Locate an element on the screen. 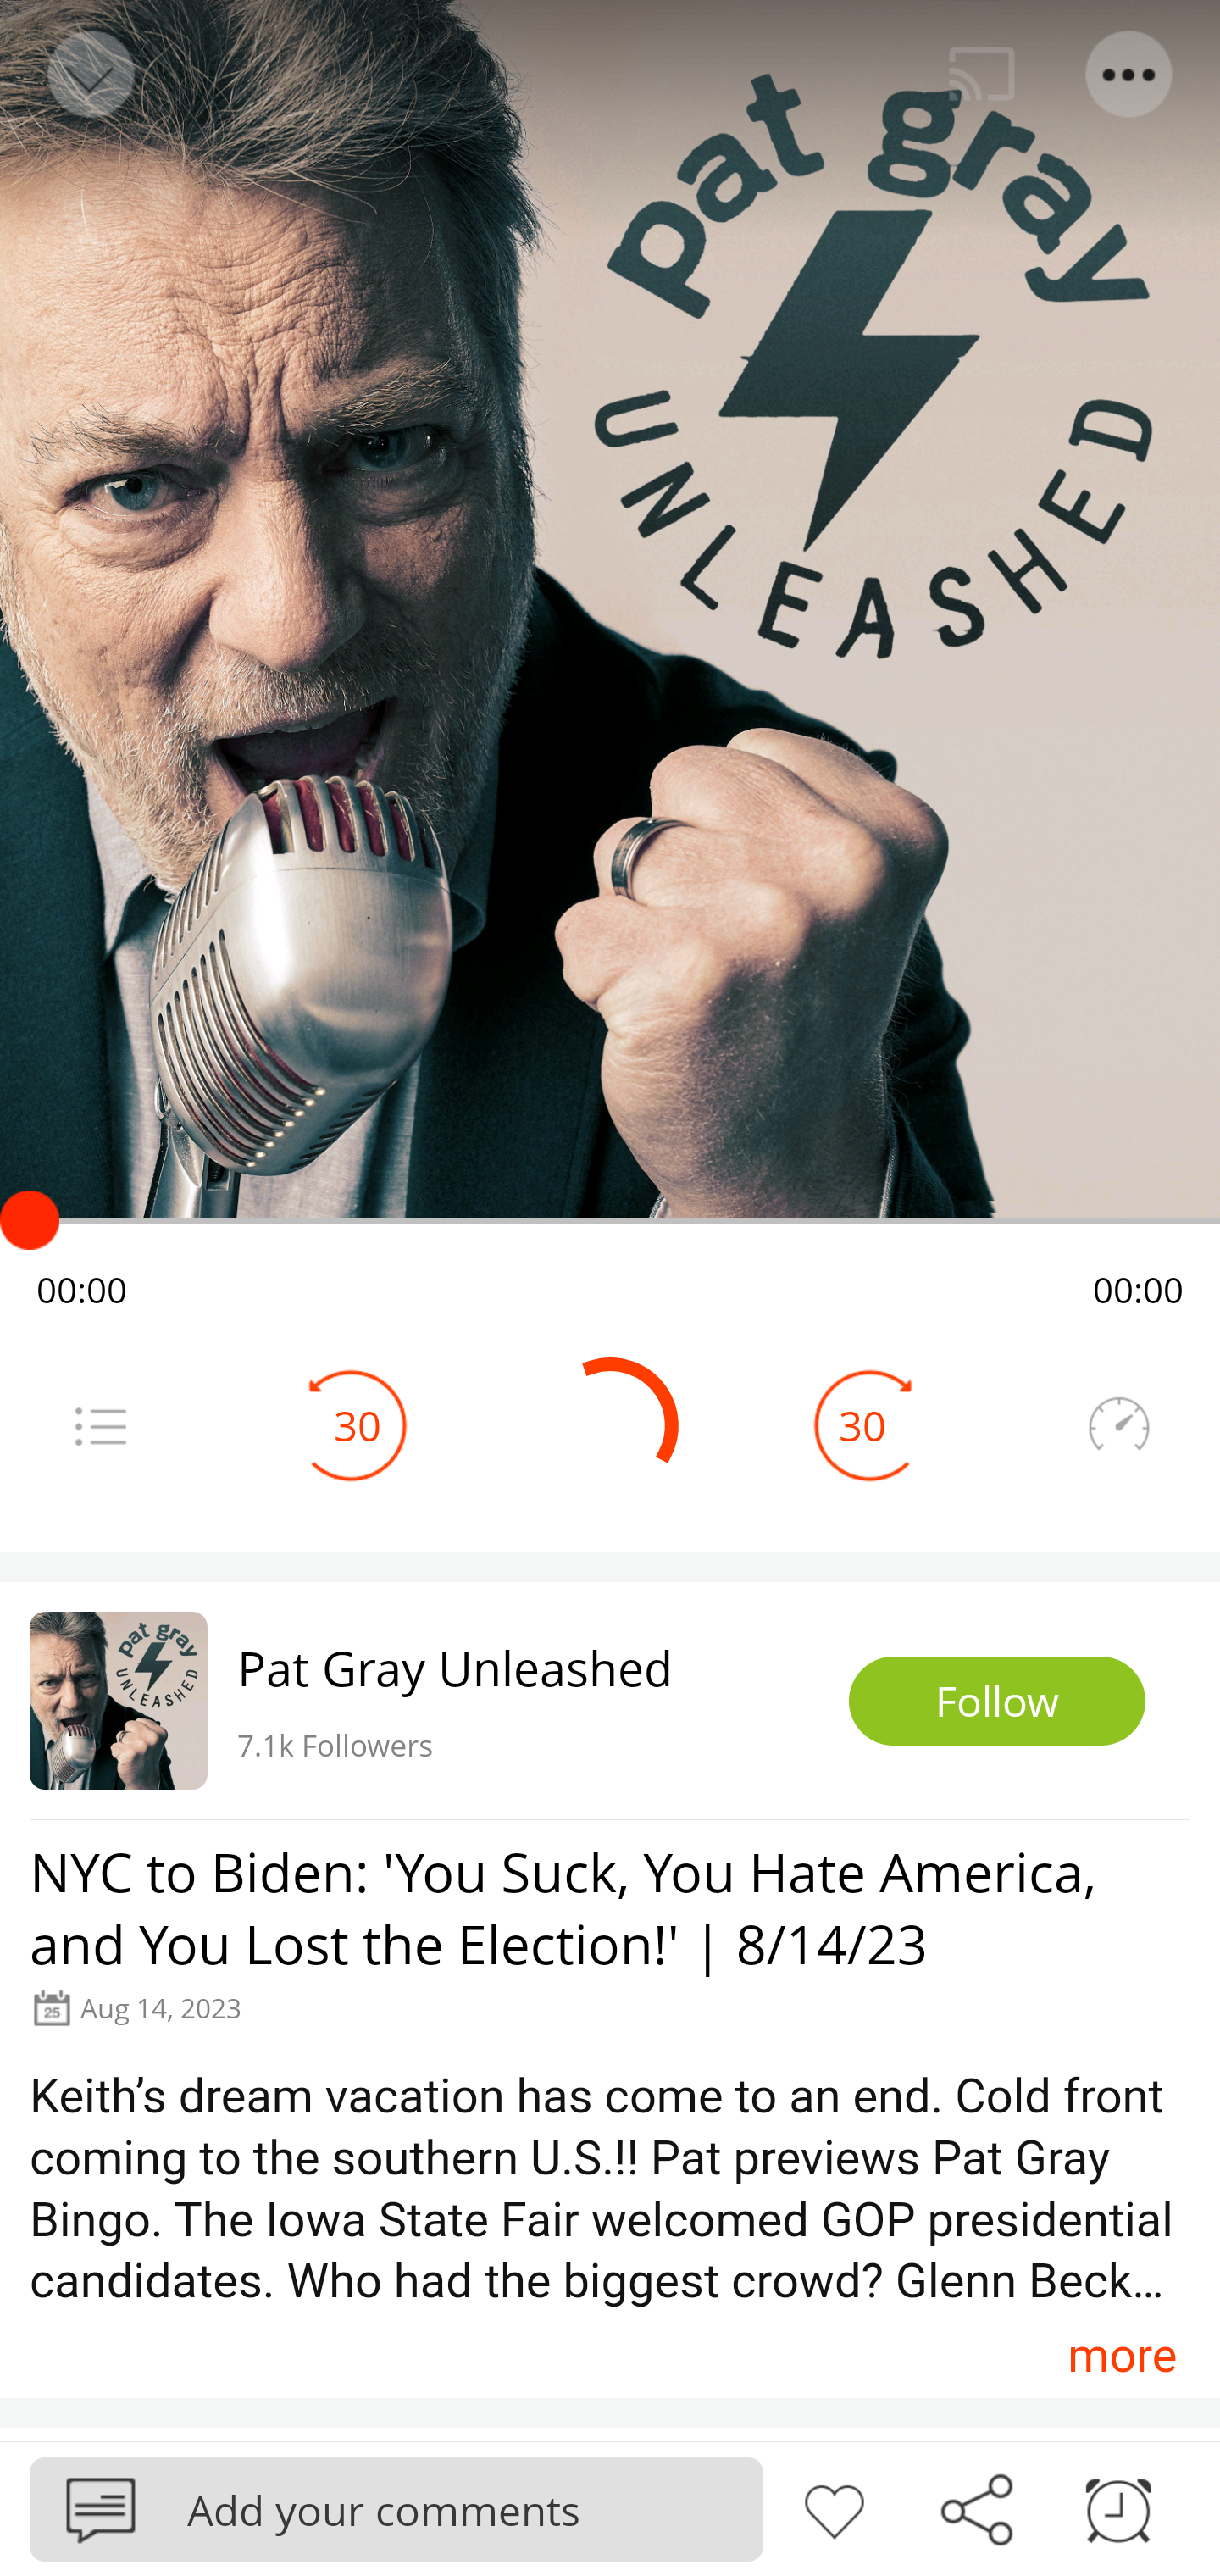 The width and height of the screenshot is (1220, 2576). Sleep timer is located at coordinates (1118, 2507).